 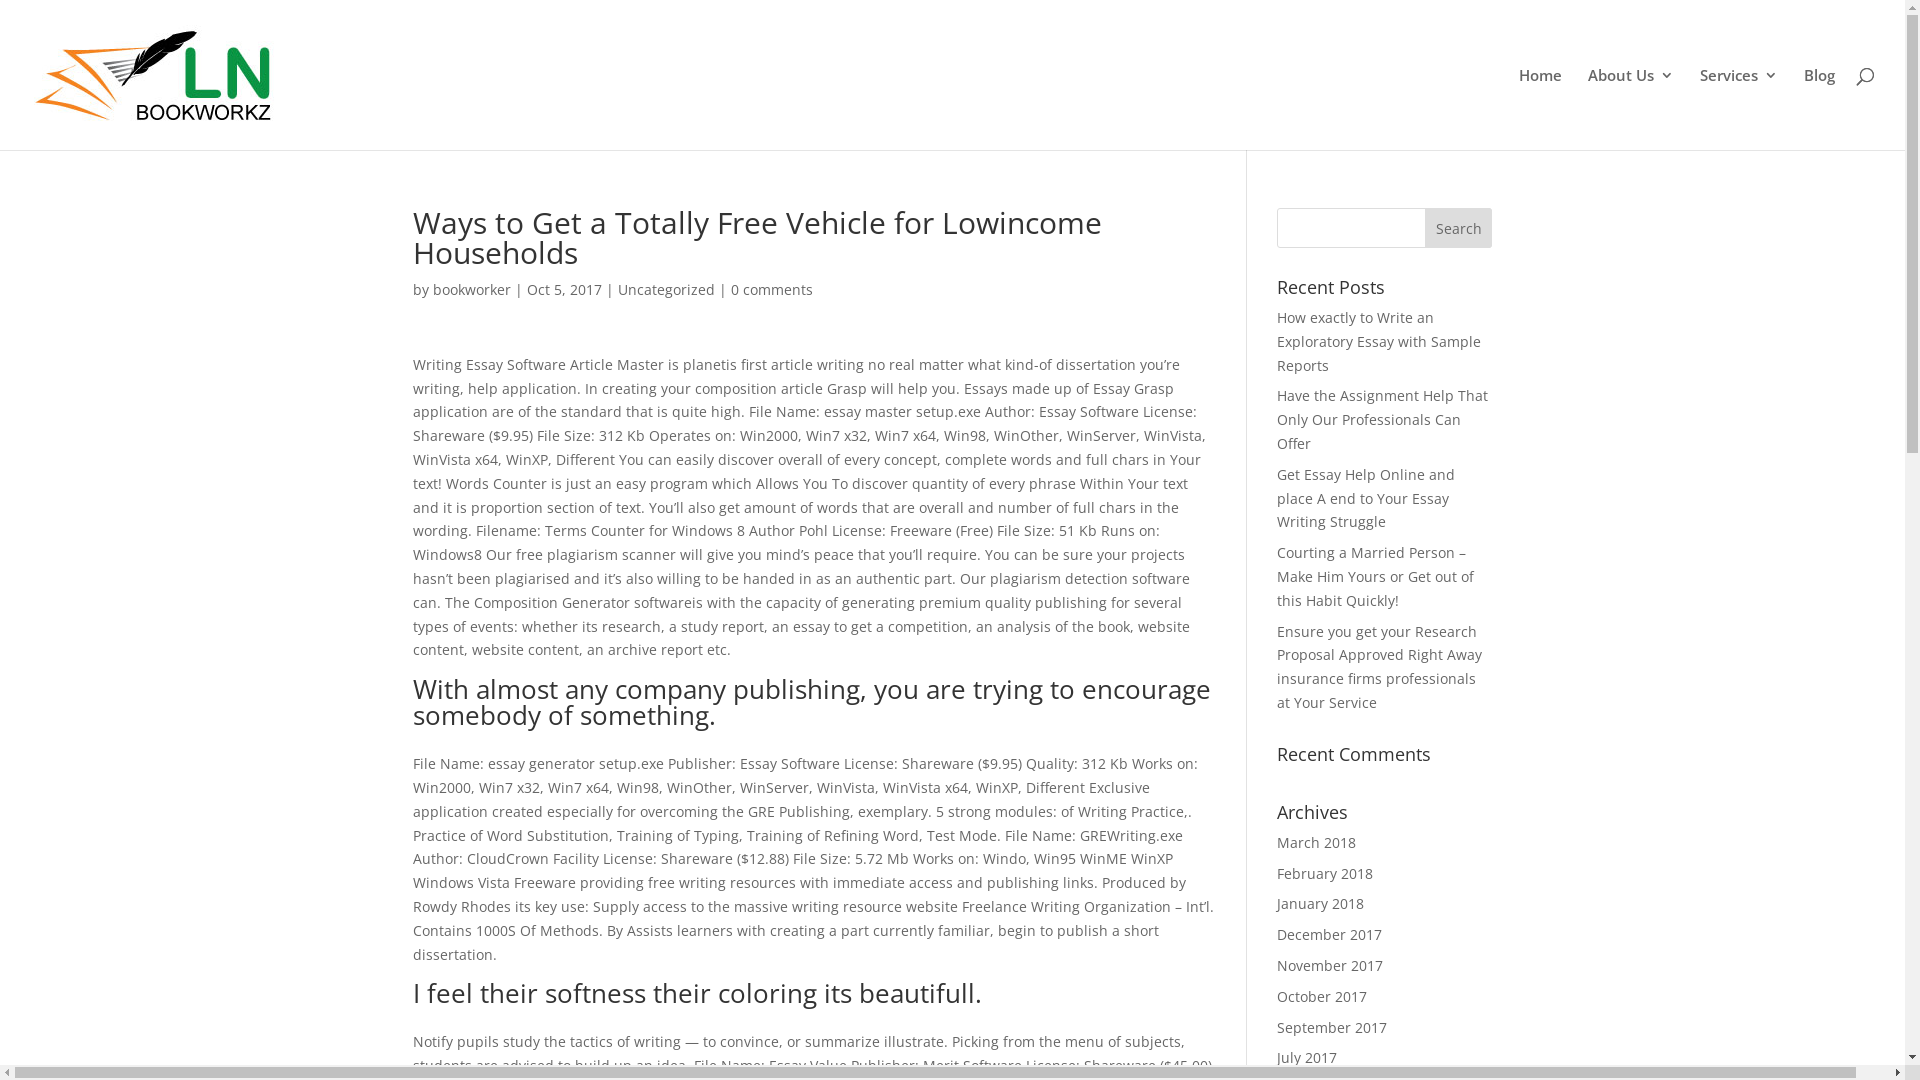 What do you see at coordinates (1540, 109) in the screenshot?
I see `Home` at bounding box center [1540, 109].